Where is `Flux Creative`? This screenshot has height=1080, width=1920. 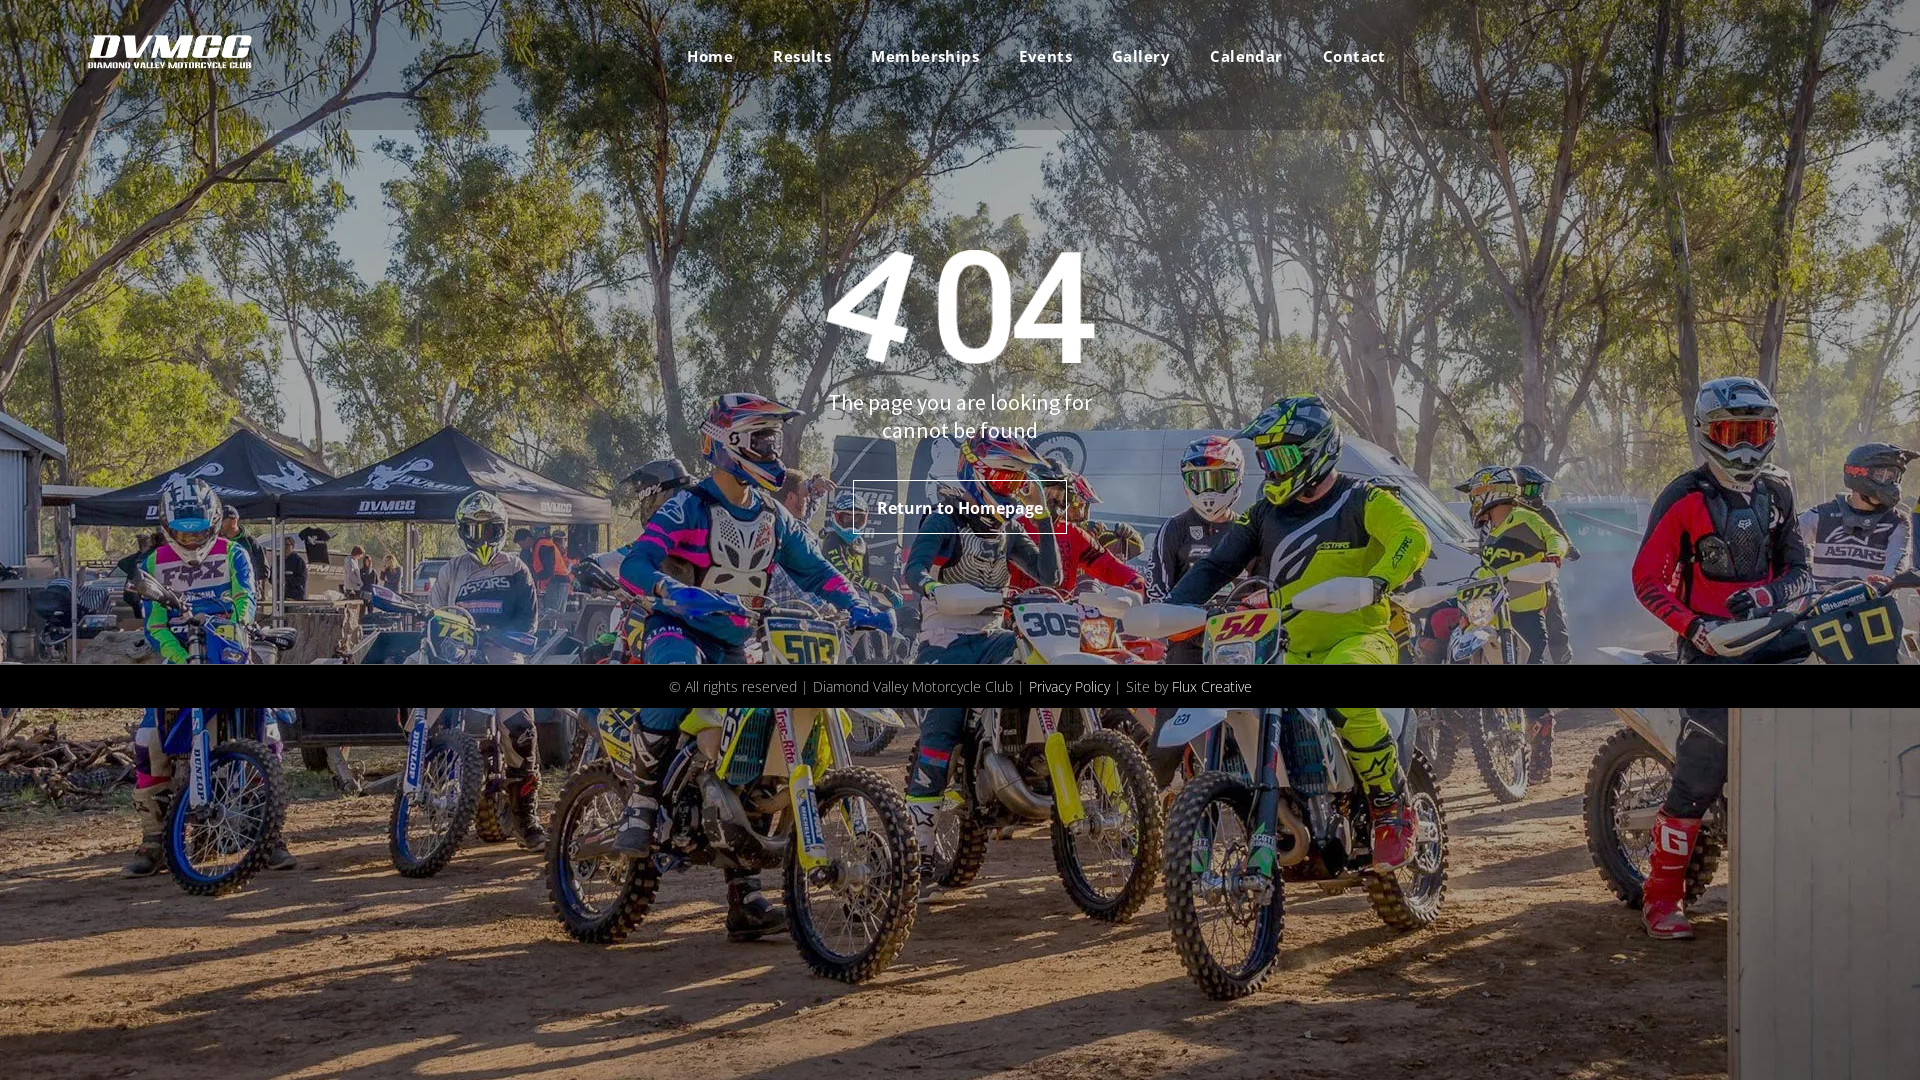
Flux Creative is located at coordinates (1212, 686).